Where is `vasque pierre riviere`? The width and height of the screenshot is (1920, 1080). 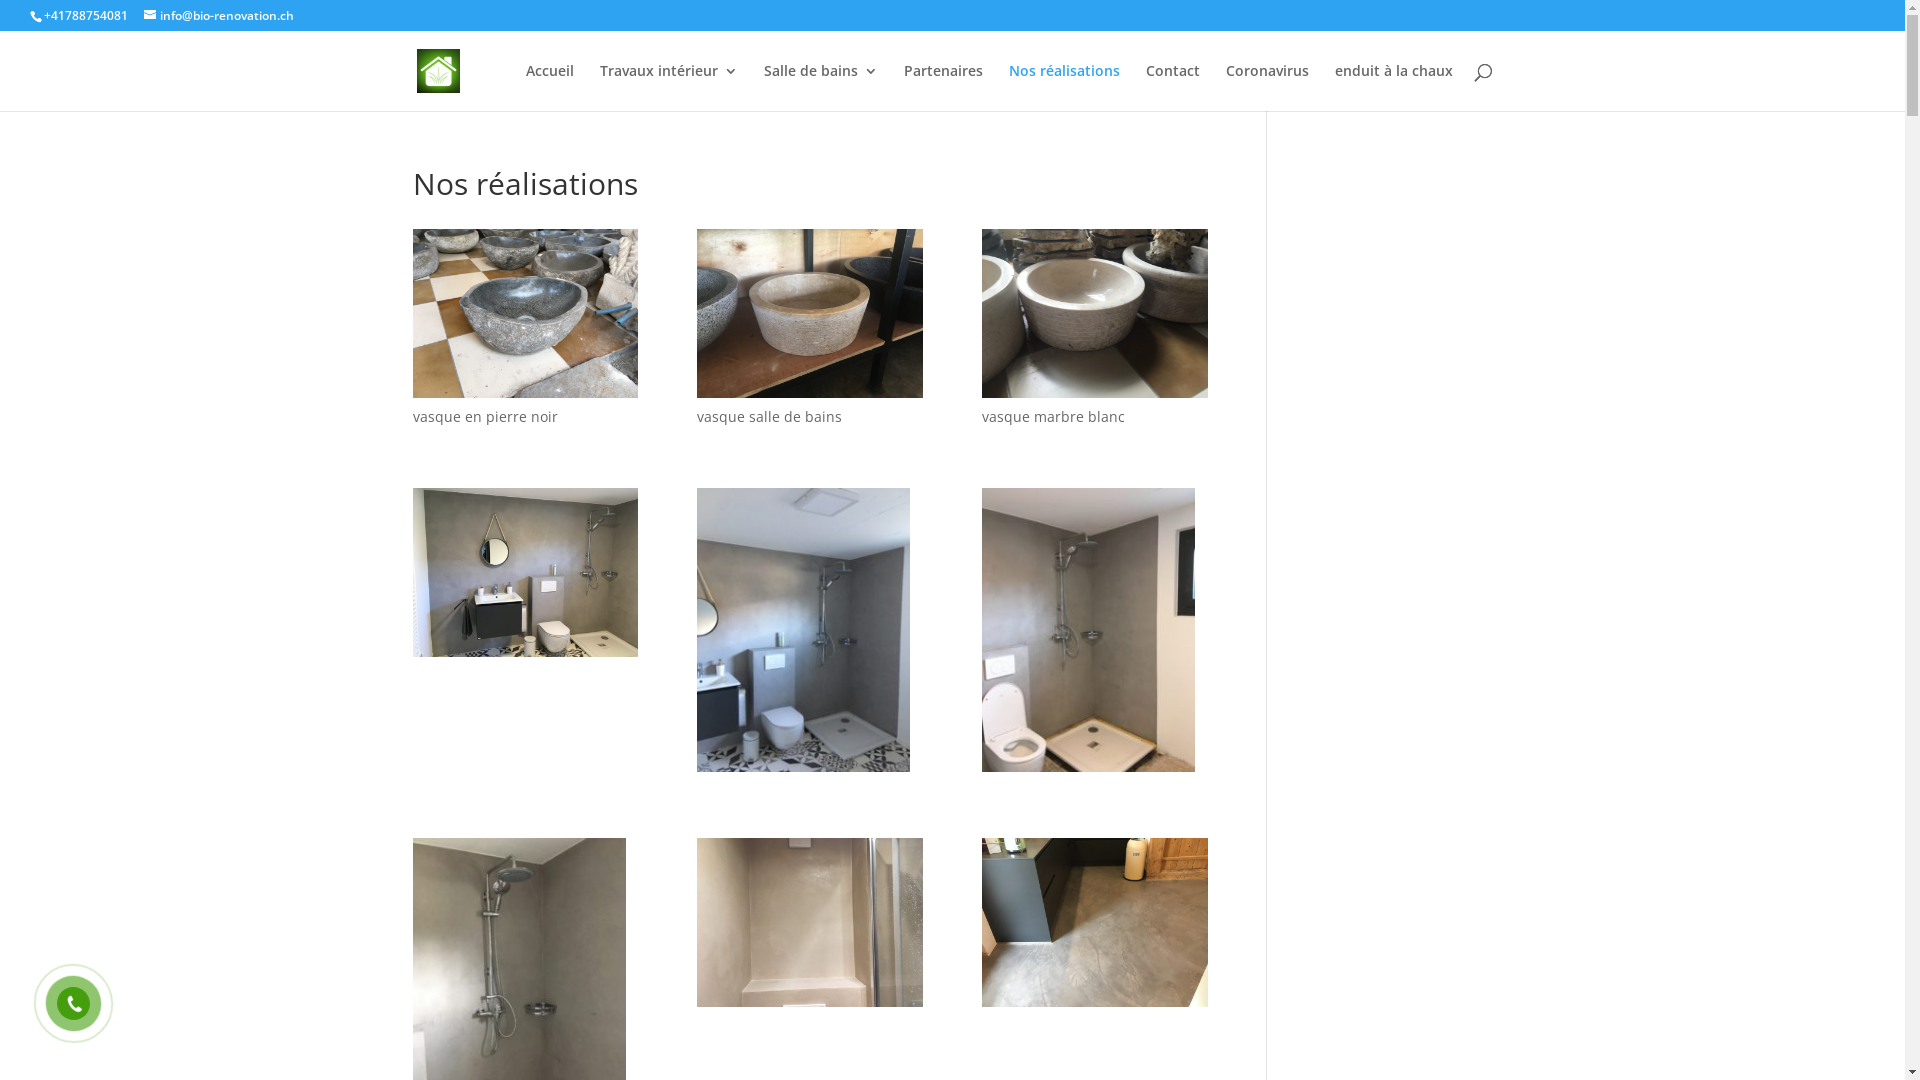 vasque pierre riviere is located at coordinates (524, 317).